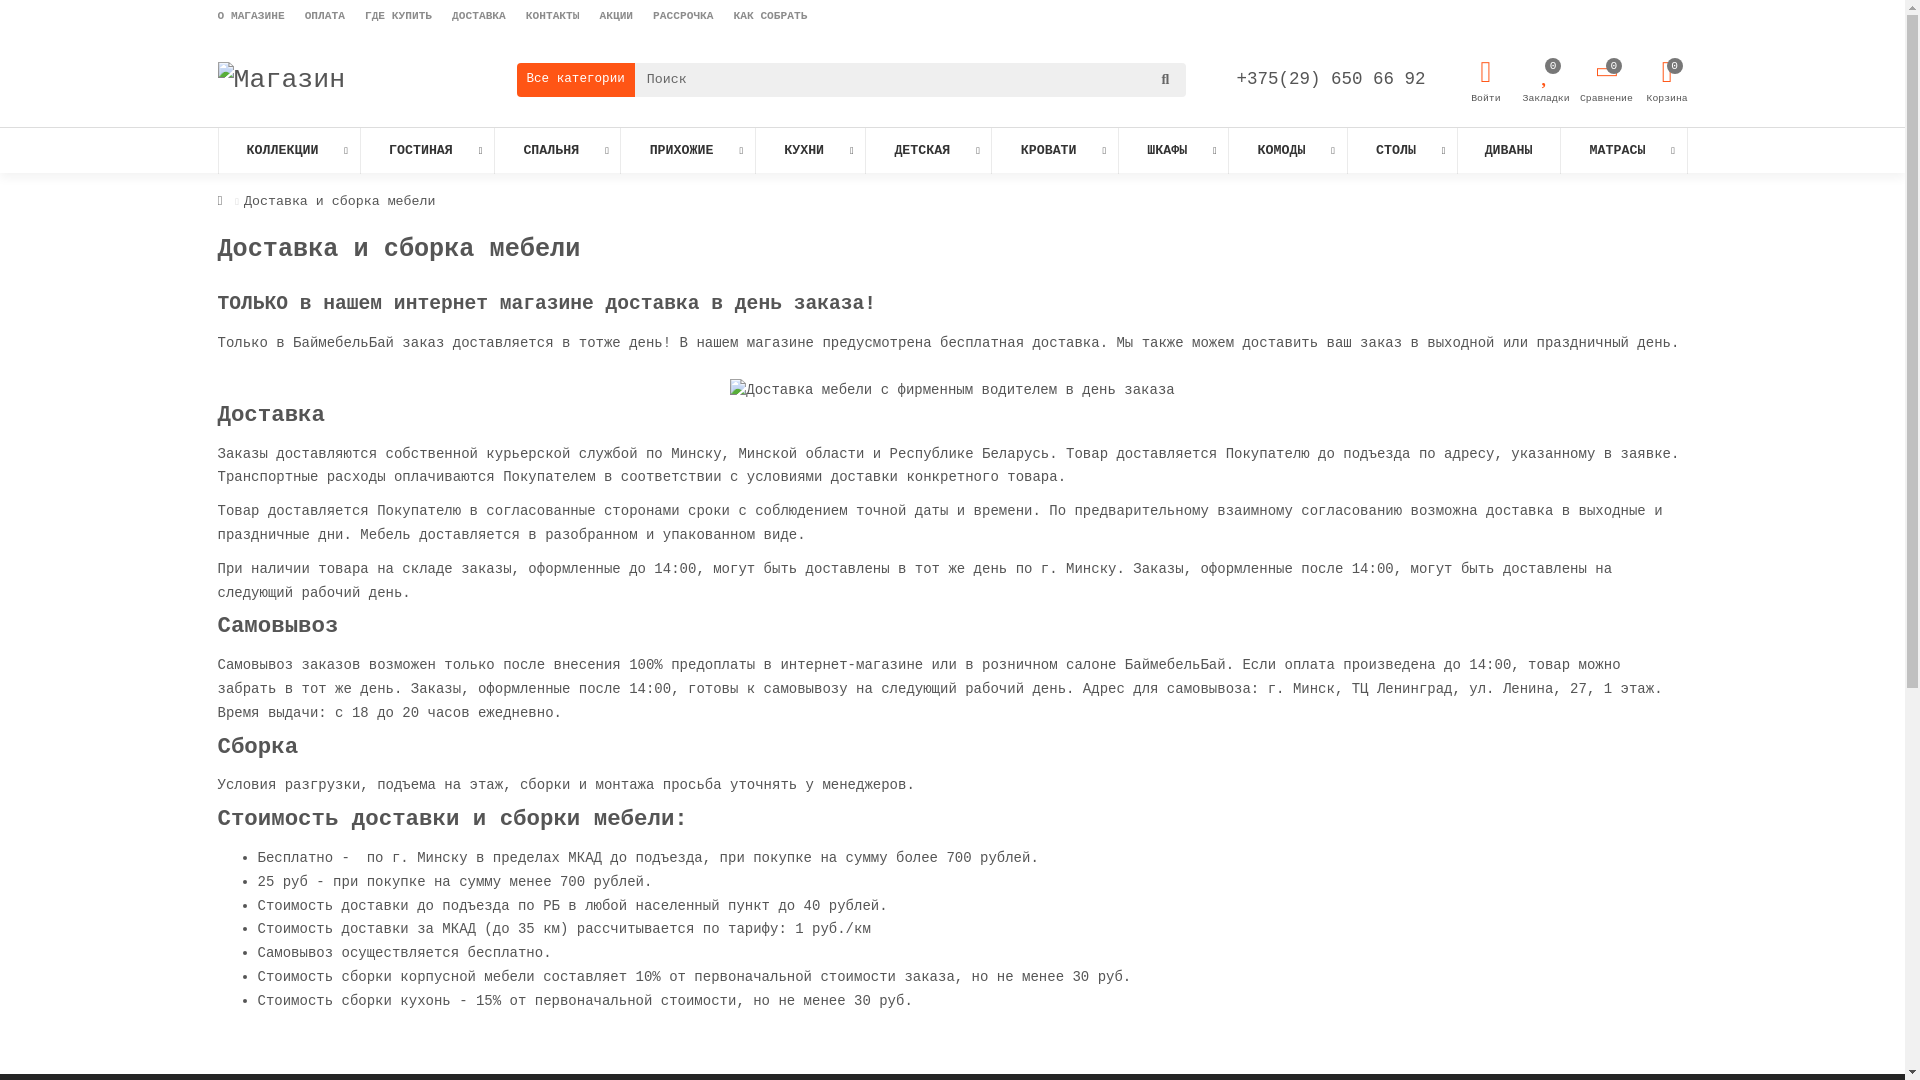 This screenshot has width=1920, height=1080. What do you see at coordinates (1330, 79) in the screenshot?
I see `+375(29) 650 66 92` at bounding box center [1330, 79].